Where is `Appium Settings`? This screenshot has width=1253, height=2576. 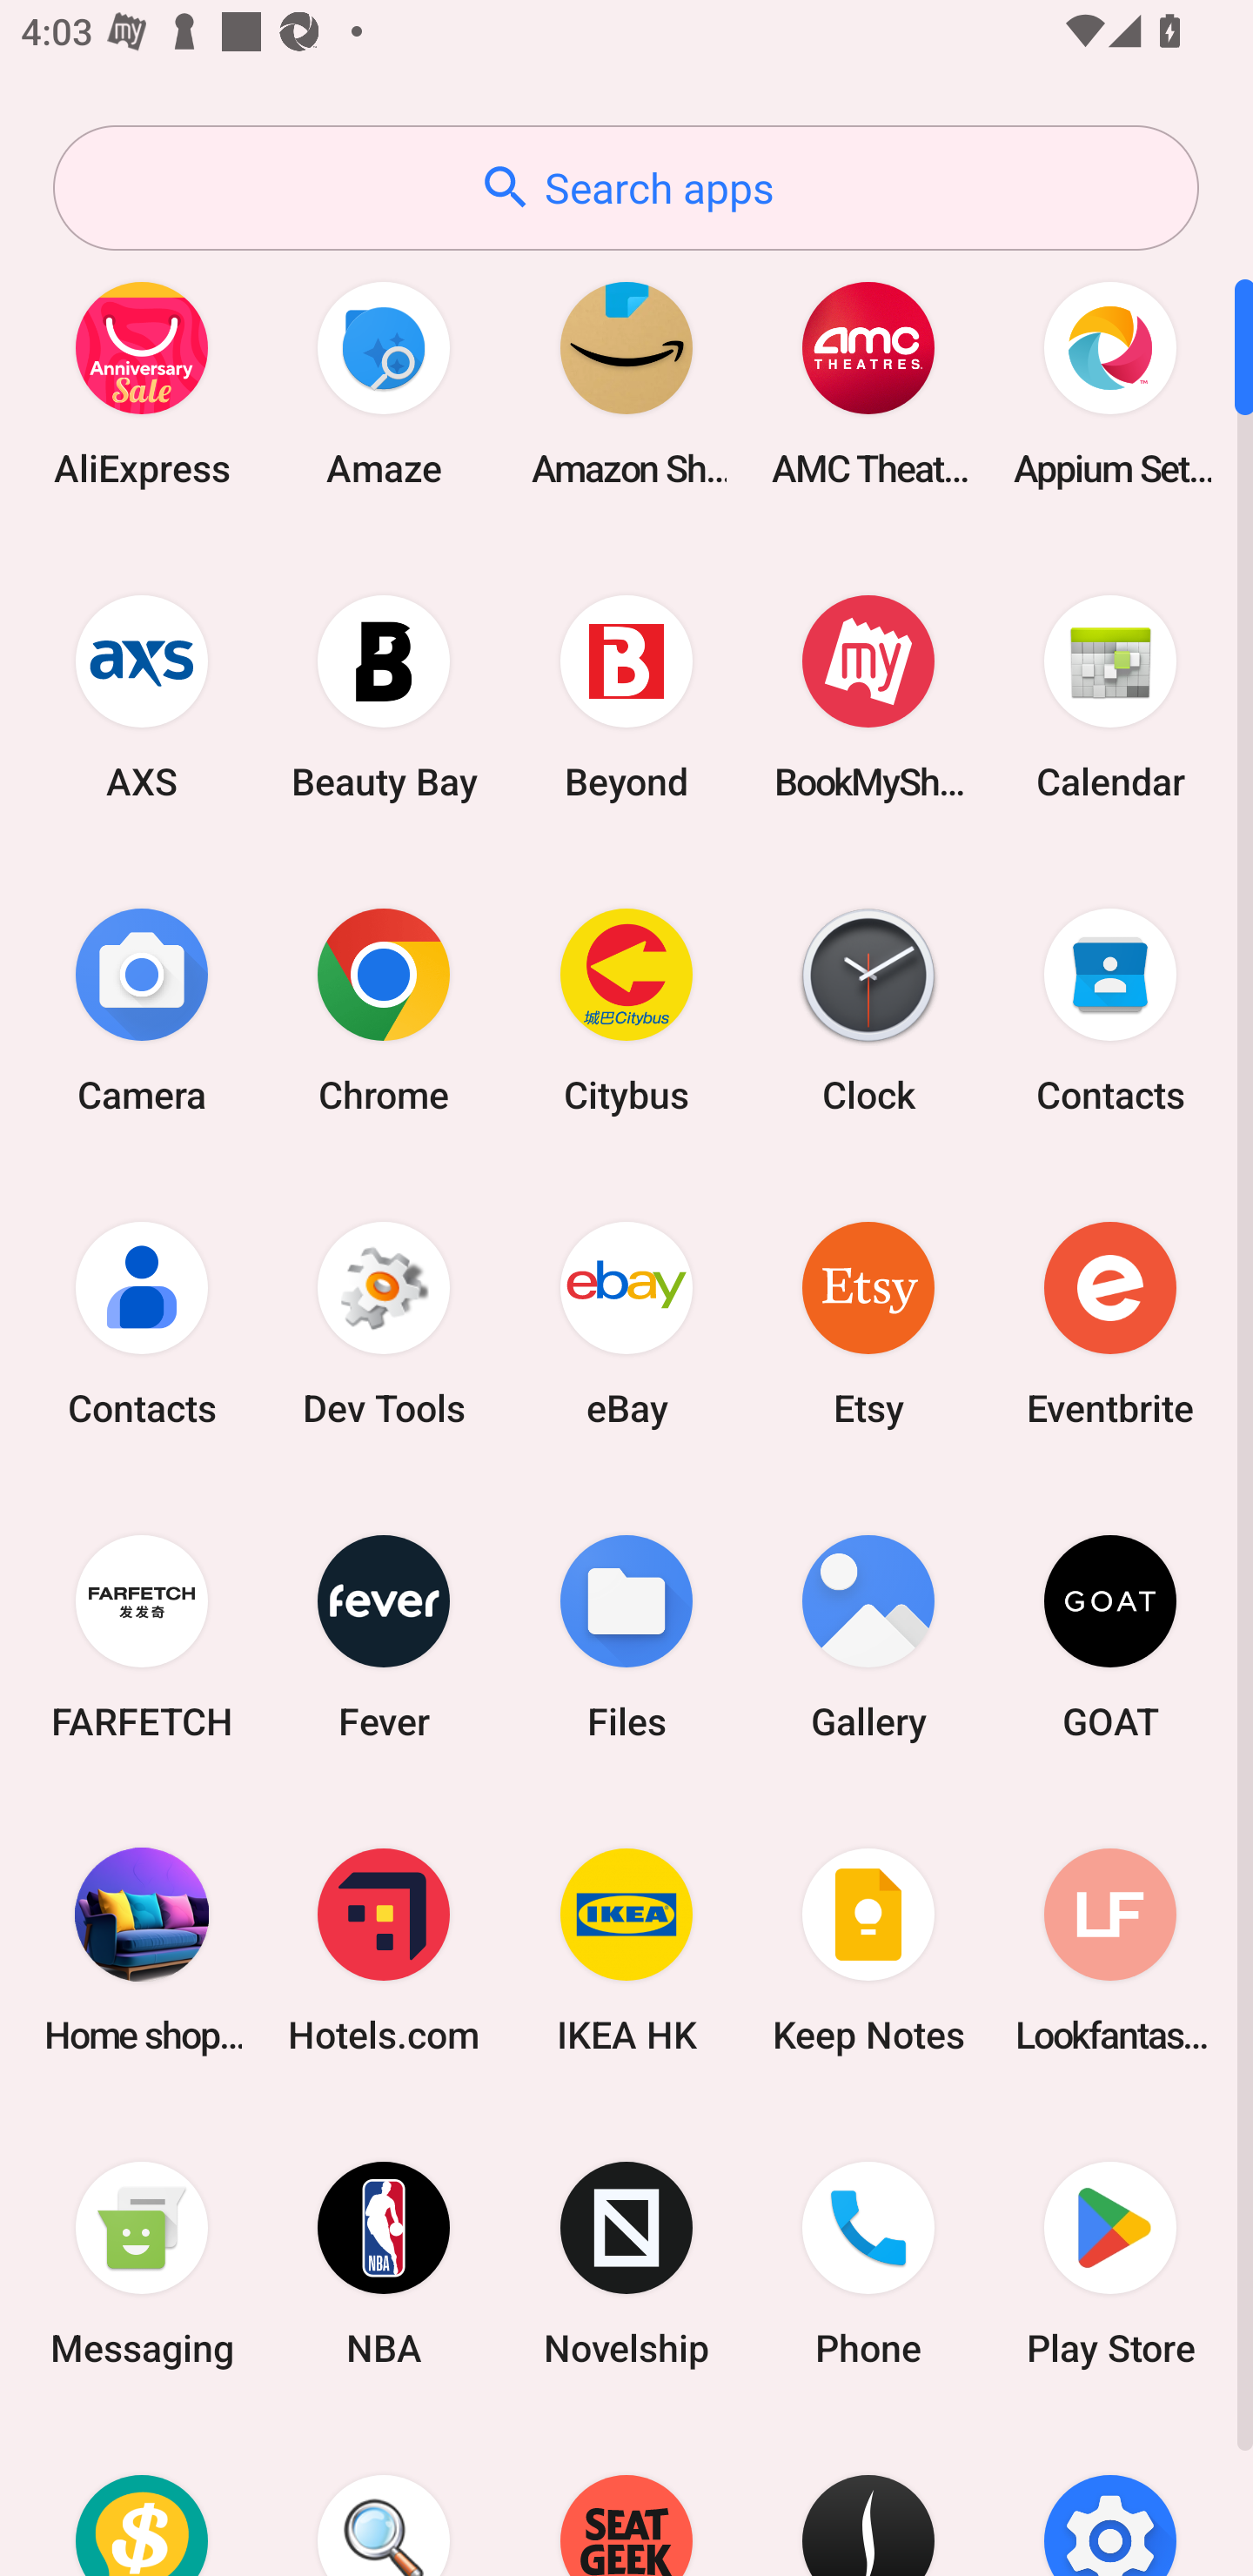
Appium Settings is located at coordinates (1110, 383).